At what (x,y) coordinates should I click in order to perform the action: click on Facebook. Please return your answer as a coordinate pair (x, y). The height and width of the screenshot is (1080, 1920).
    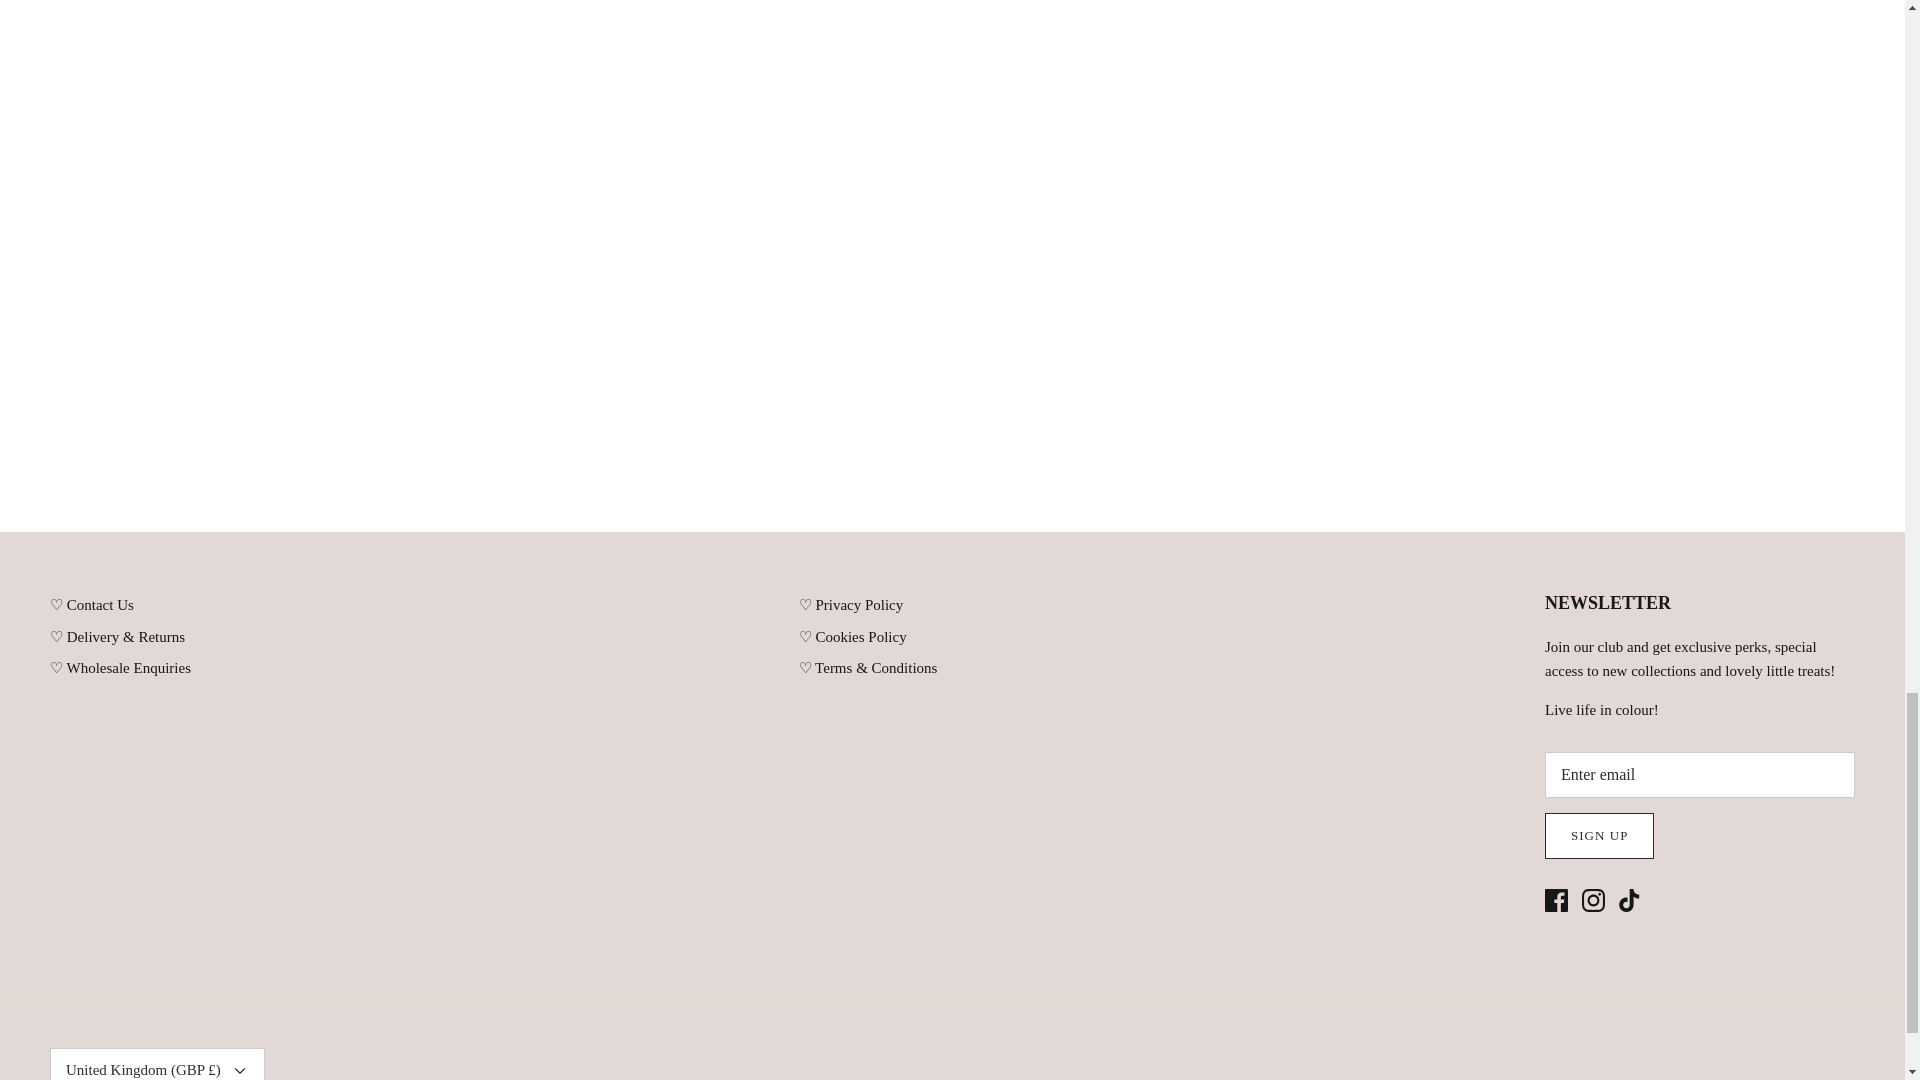
    Looking at the image, I should click on (1556, 900).